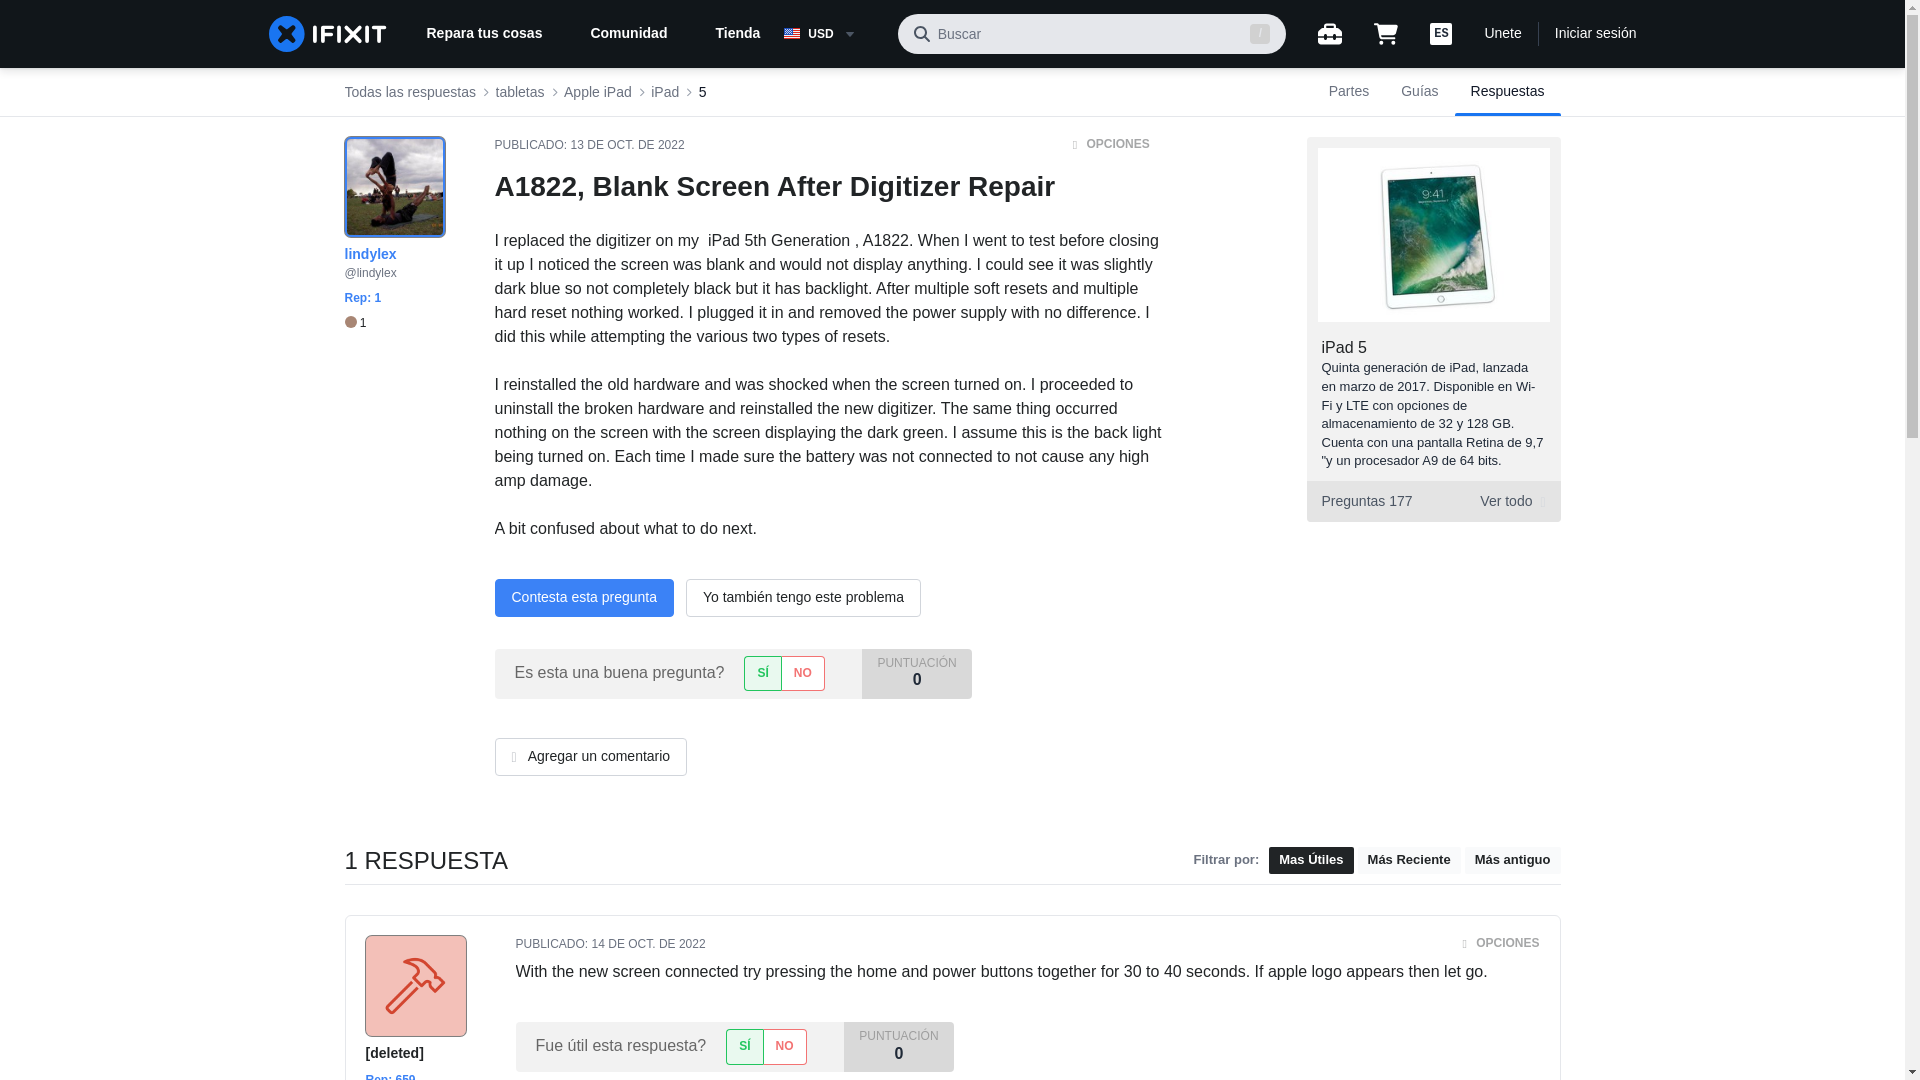  I want to click on 1 insignias de Bronce, so click(1432, 500).